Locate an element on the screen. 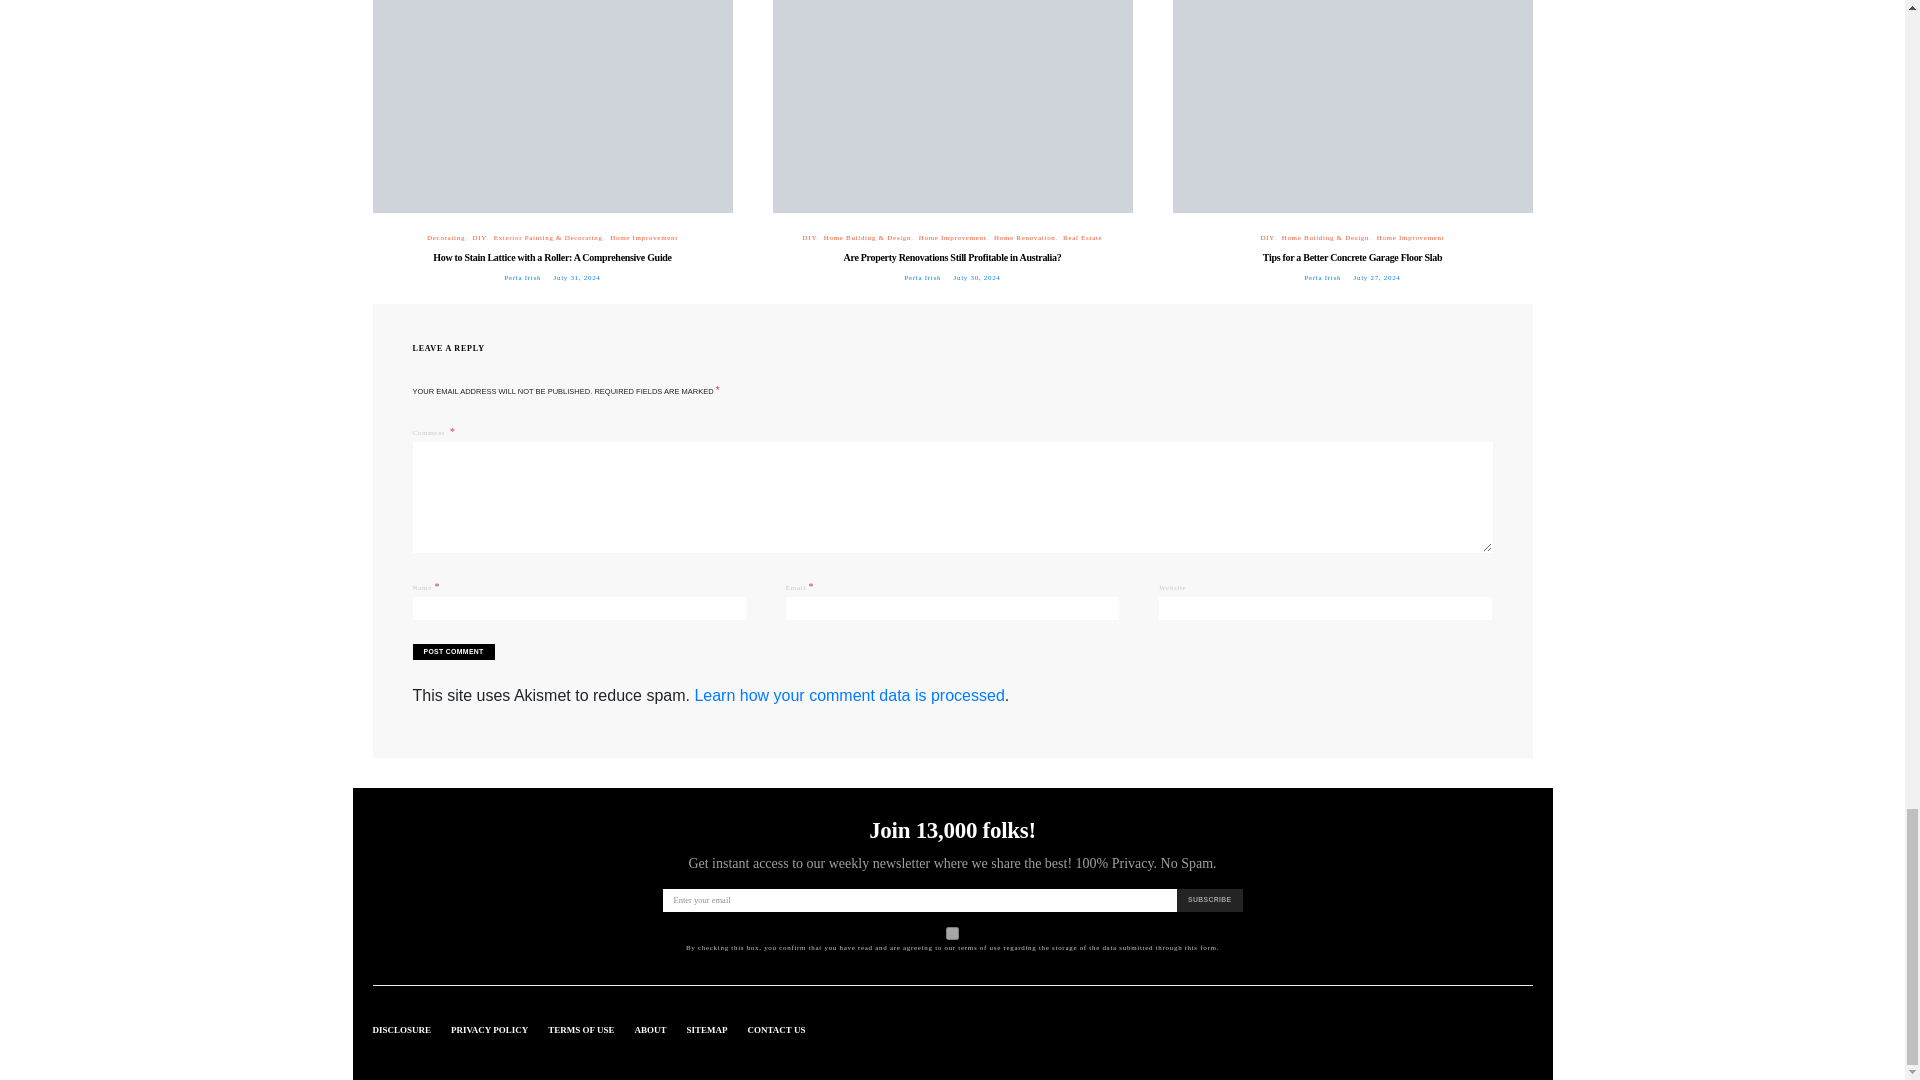  View all posts by Perla Irish is located at coordinates (1322, 278).